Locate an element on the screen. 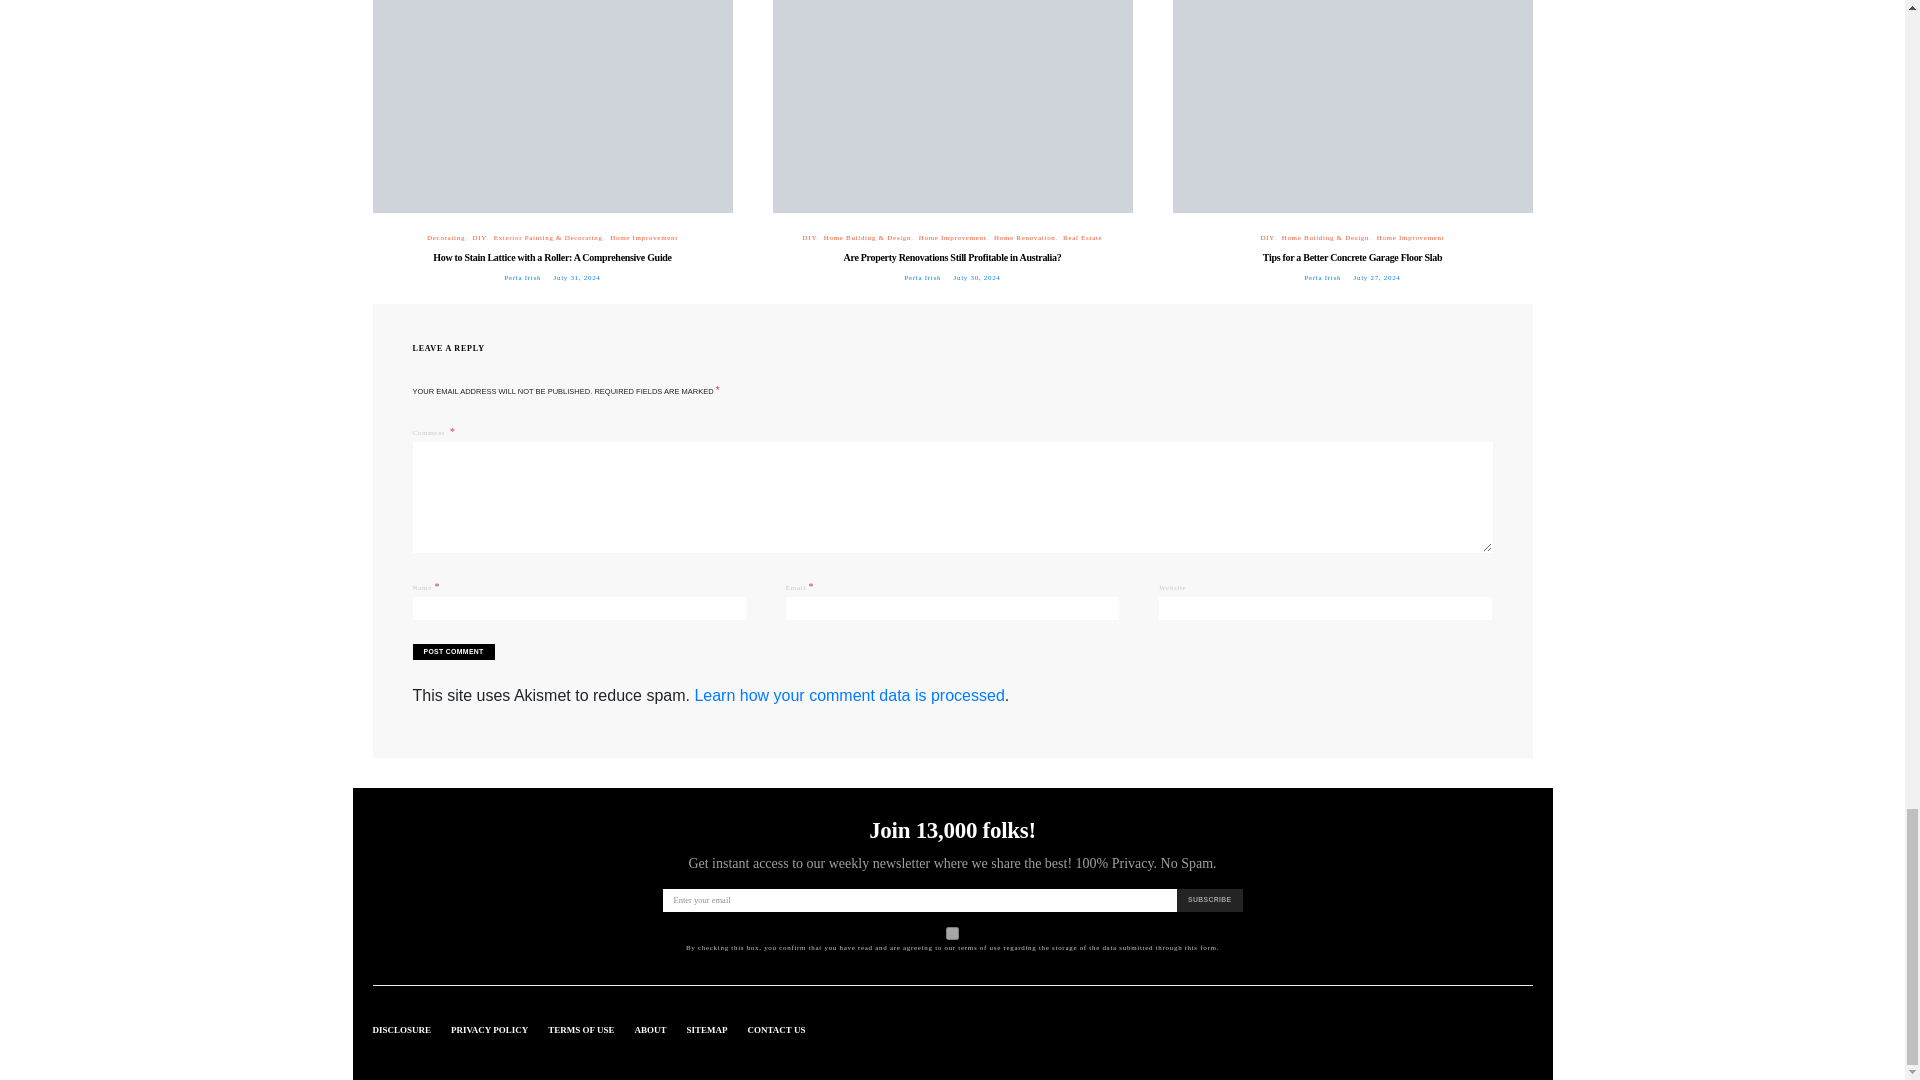  View all posts by Perla Irish is located at coordinates (1322, 278).